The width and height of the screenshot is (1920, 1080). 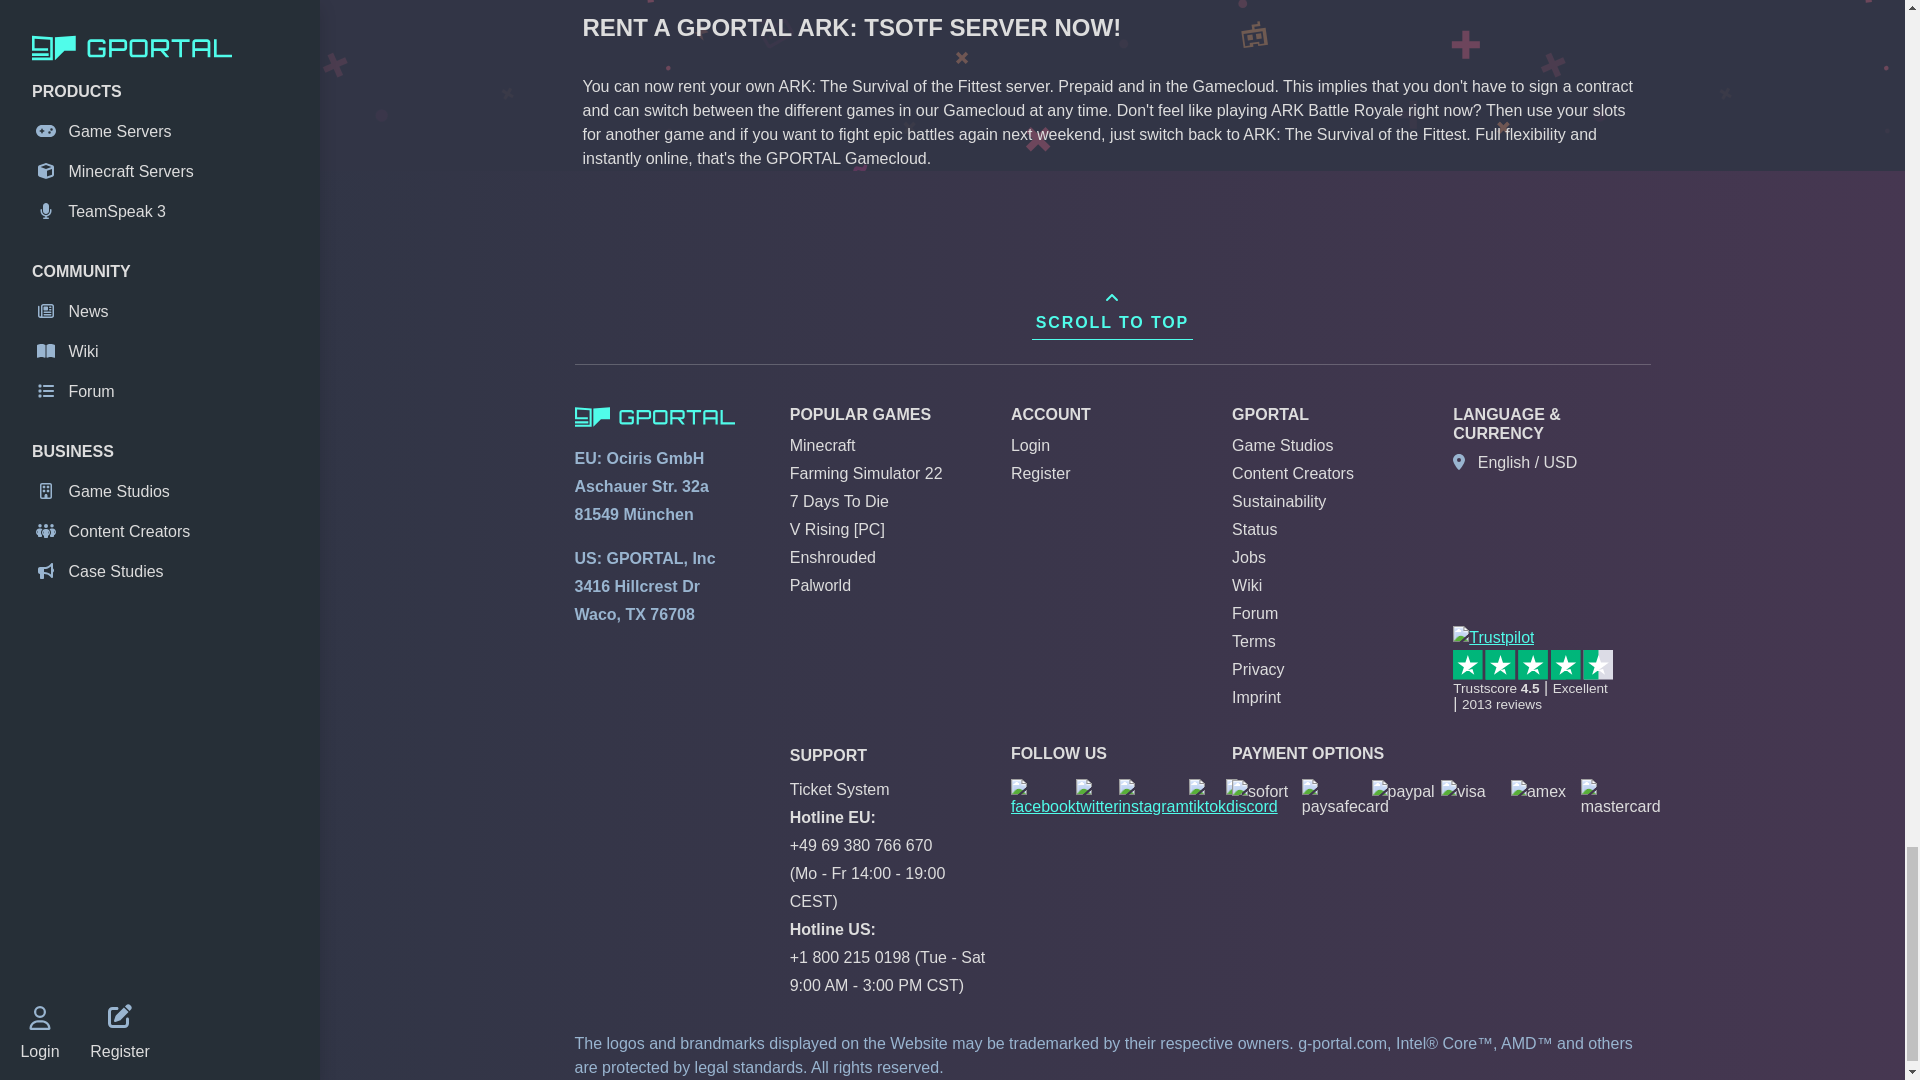 What do you see at coordinates (820, 585) in the screenshot?
I see `Palworld` at bounding box center [820, 585].